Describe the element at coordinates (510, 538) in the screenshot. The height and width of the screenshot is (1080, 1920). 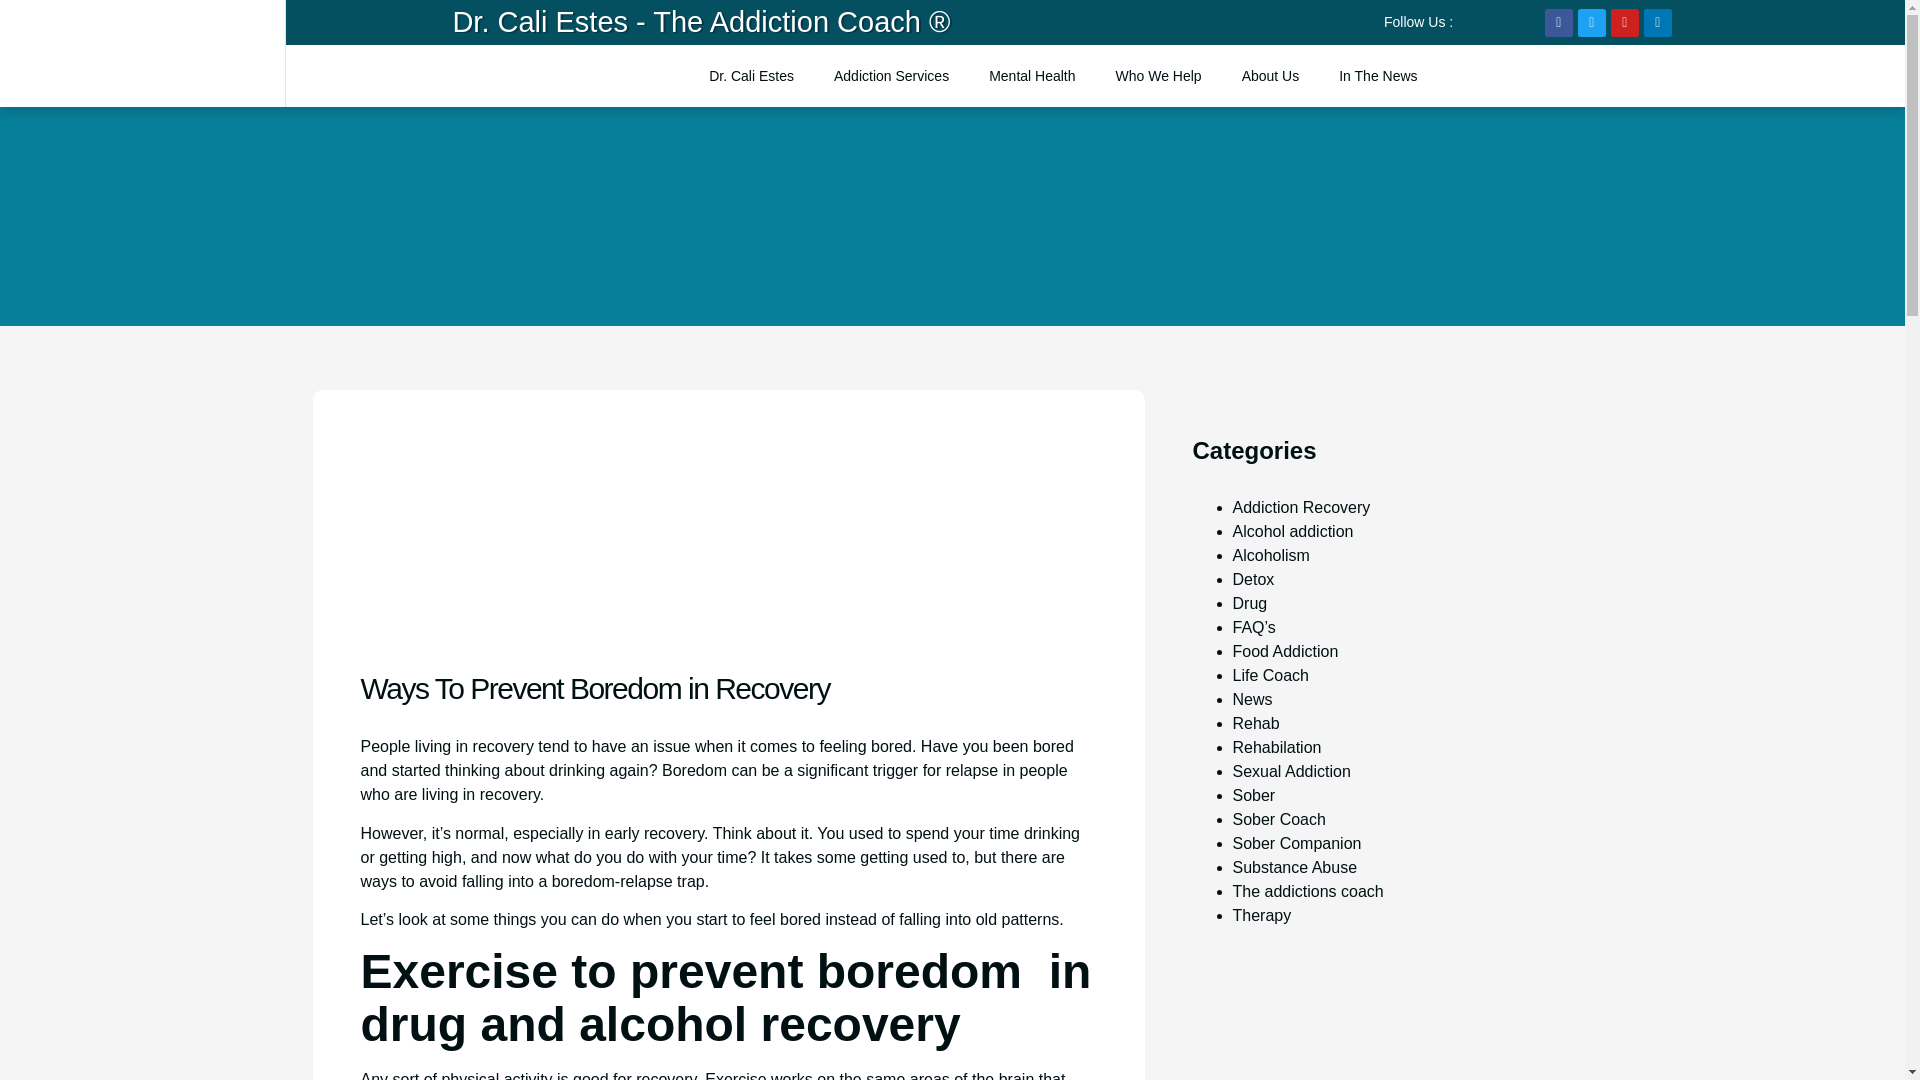
I see `Ways To Prevent Boredom in Recovery 1` at that location.